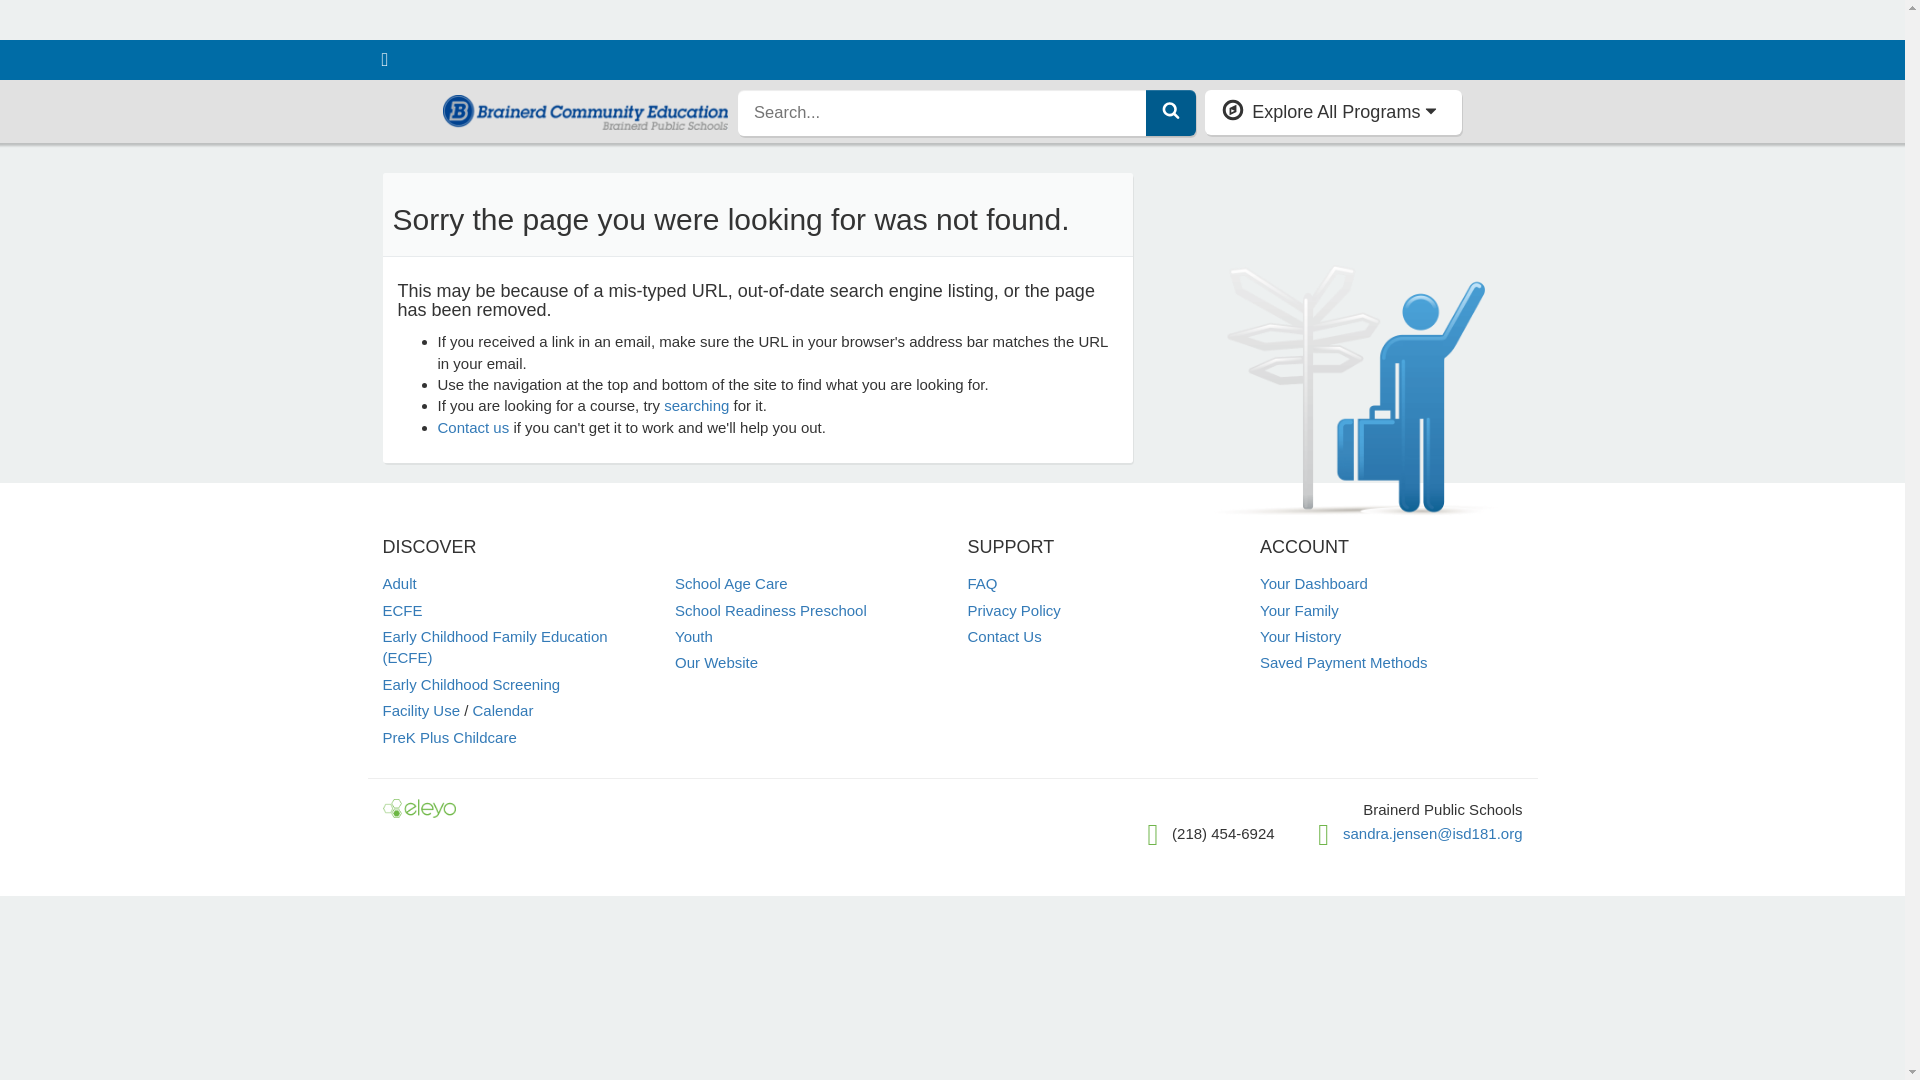 This screenshot has width=1920, height=1080. Describe the element at coordinates (1232, 110) in the screenshot. I see ` Compass Icon` at that location.